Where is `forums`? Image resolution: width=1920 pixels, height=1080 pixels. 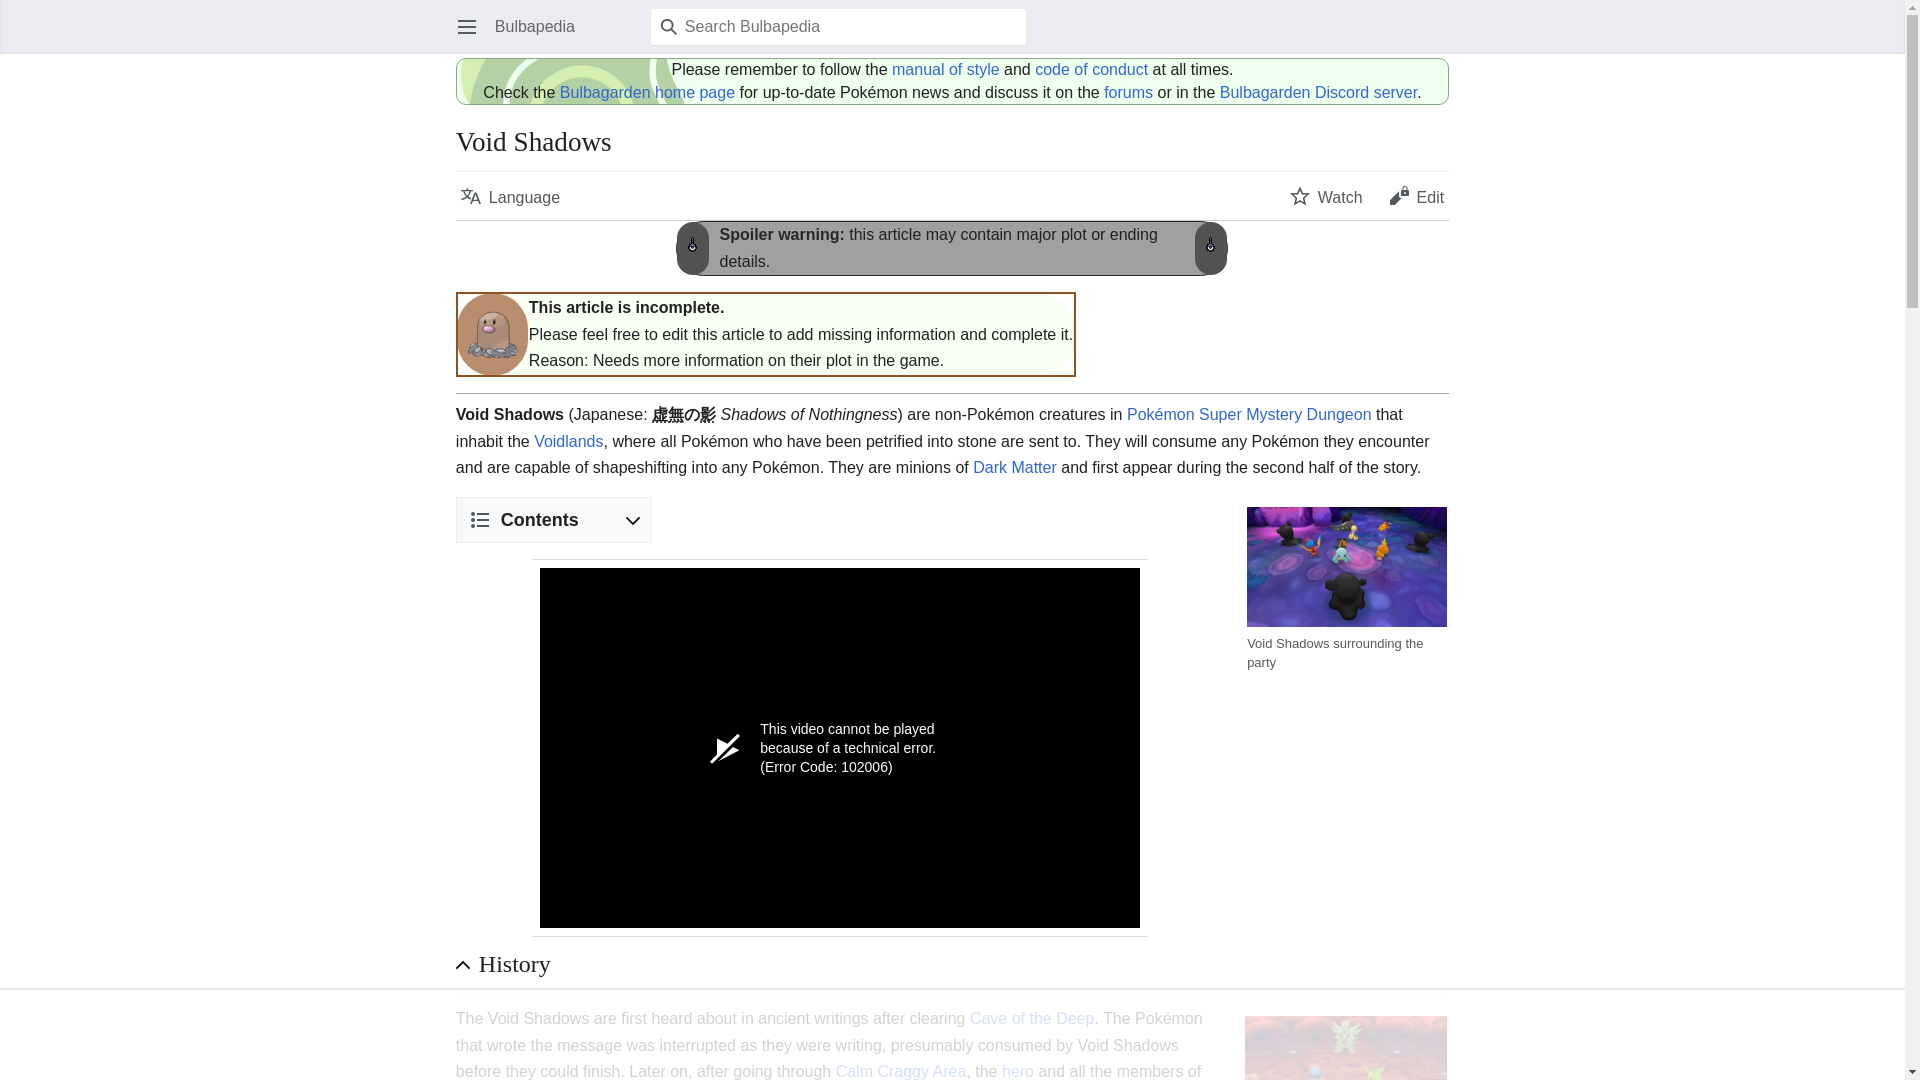 forums is located at coordinates (1128, 92).